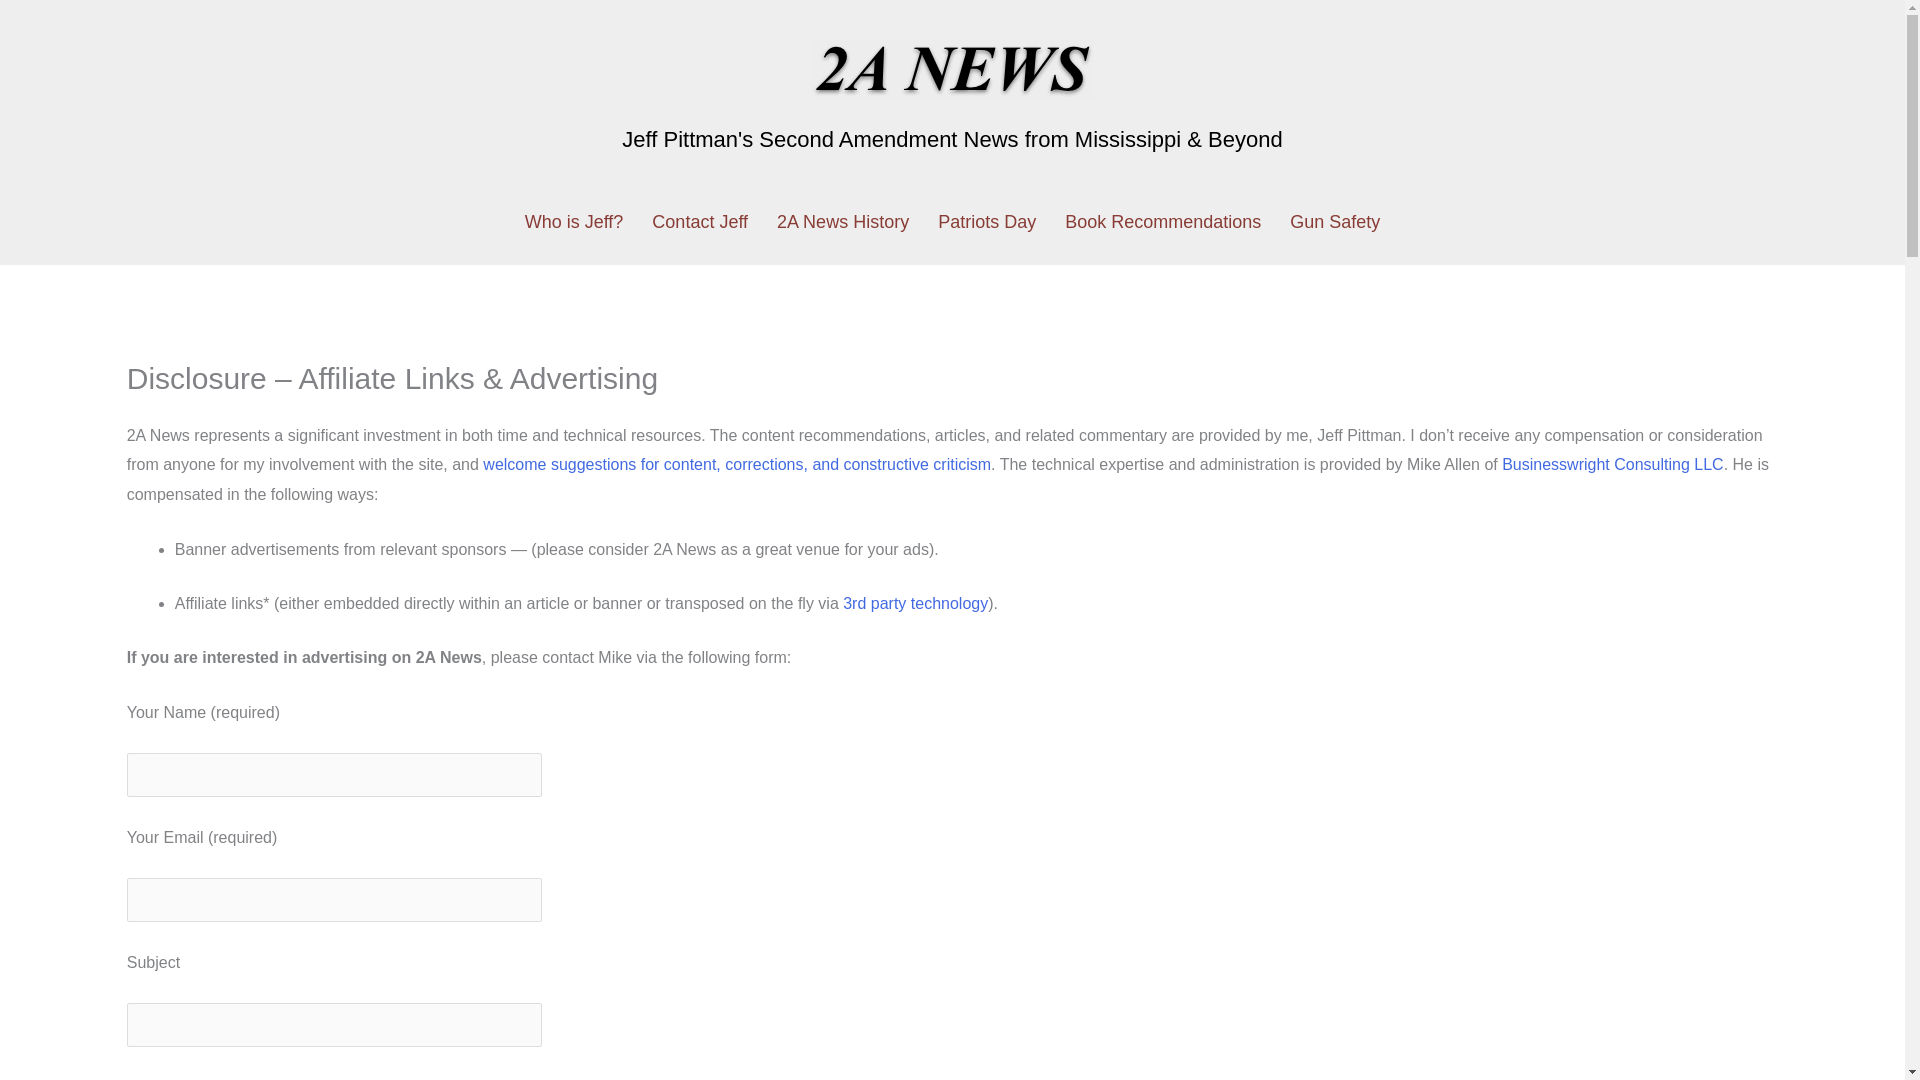  I want to click on 2Anews, so click(952, 70).